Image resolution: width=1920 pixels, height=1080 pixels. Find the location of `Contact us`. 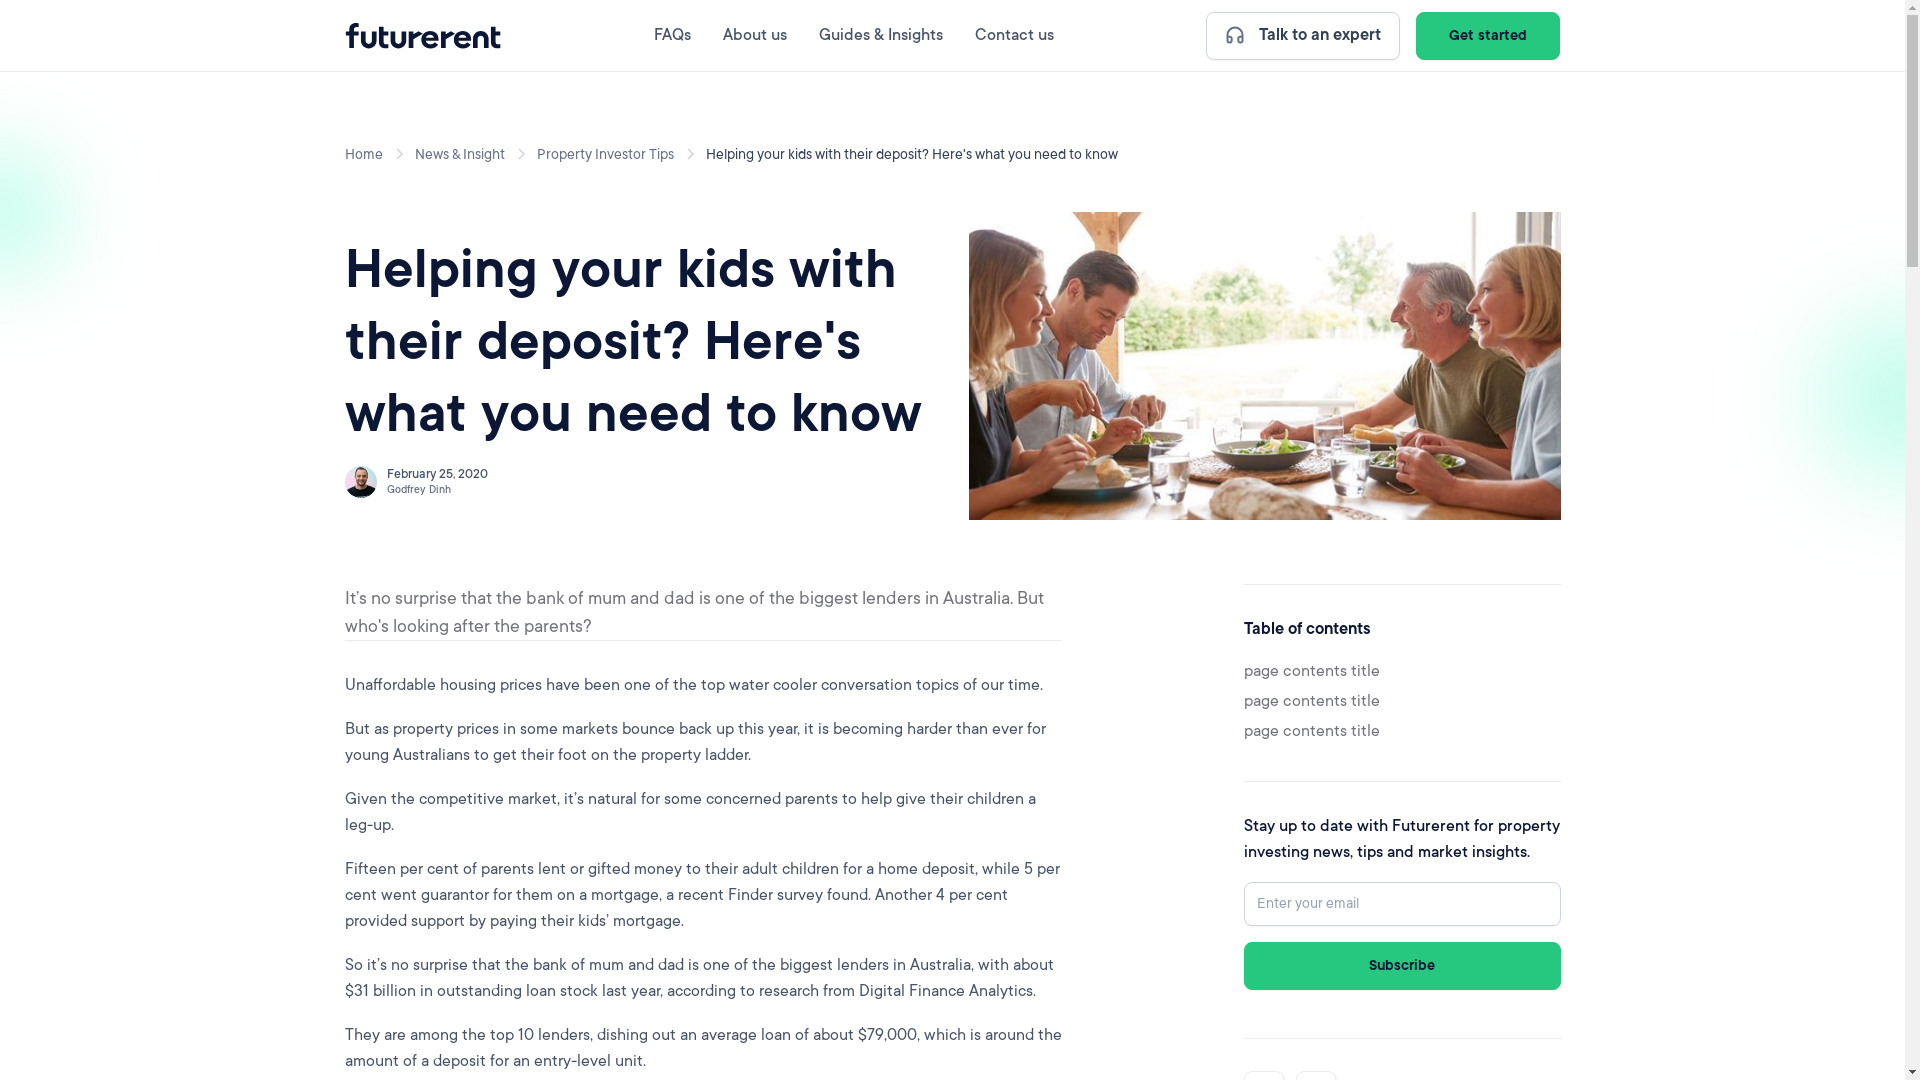

Contact us is located at coordinates (1014, 36).